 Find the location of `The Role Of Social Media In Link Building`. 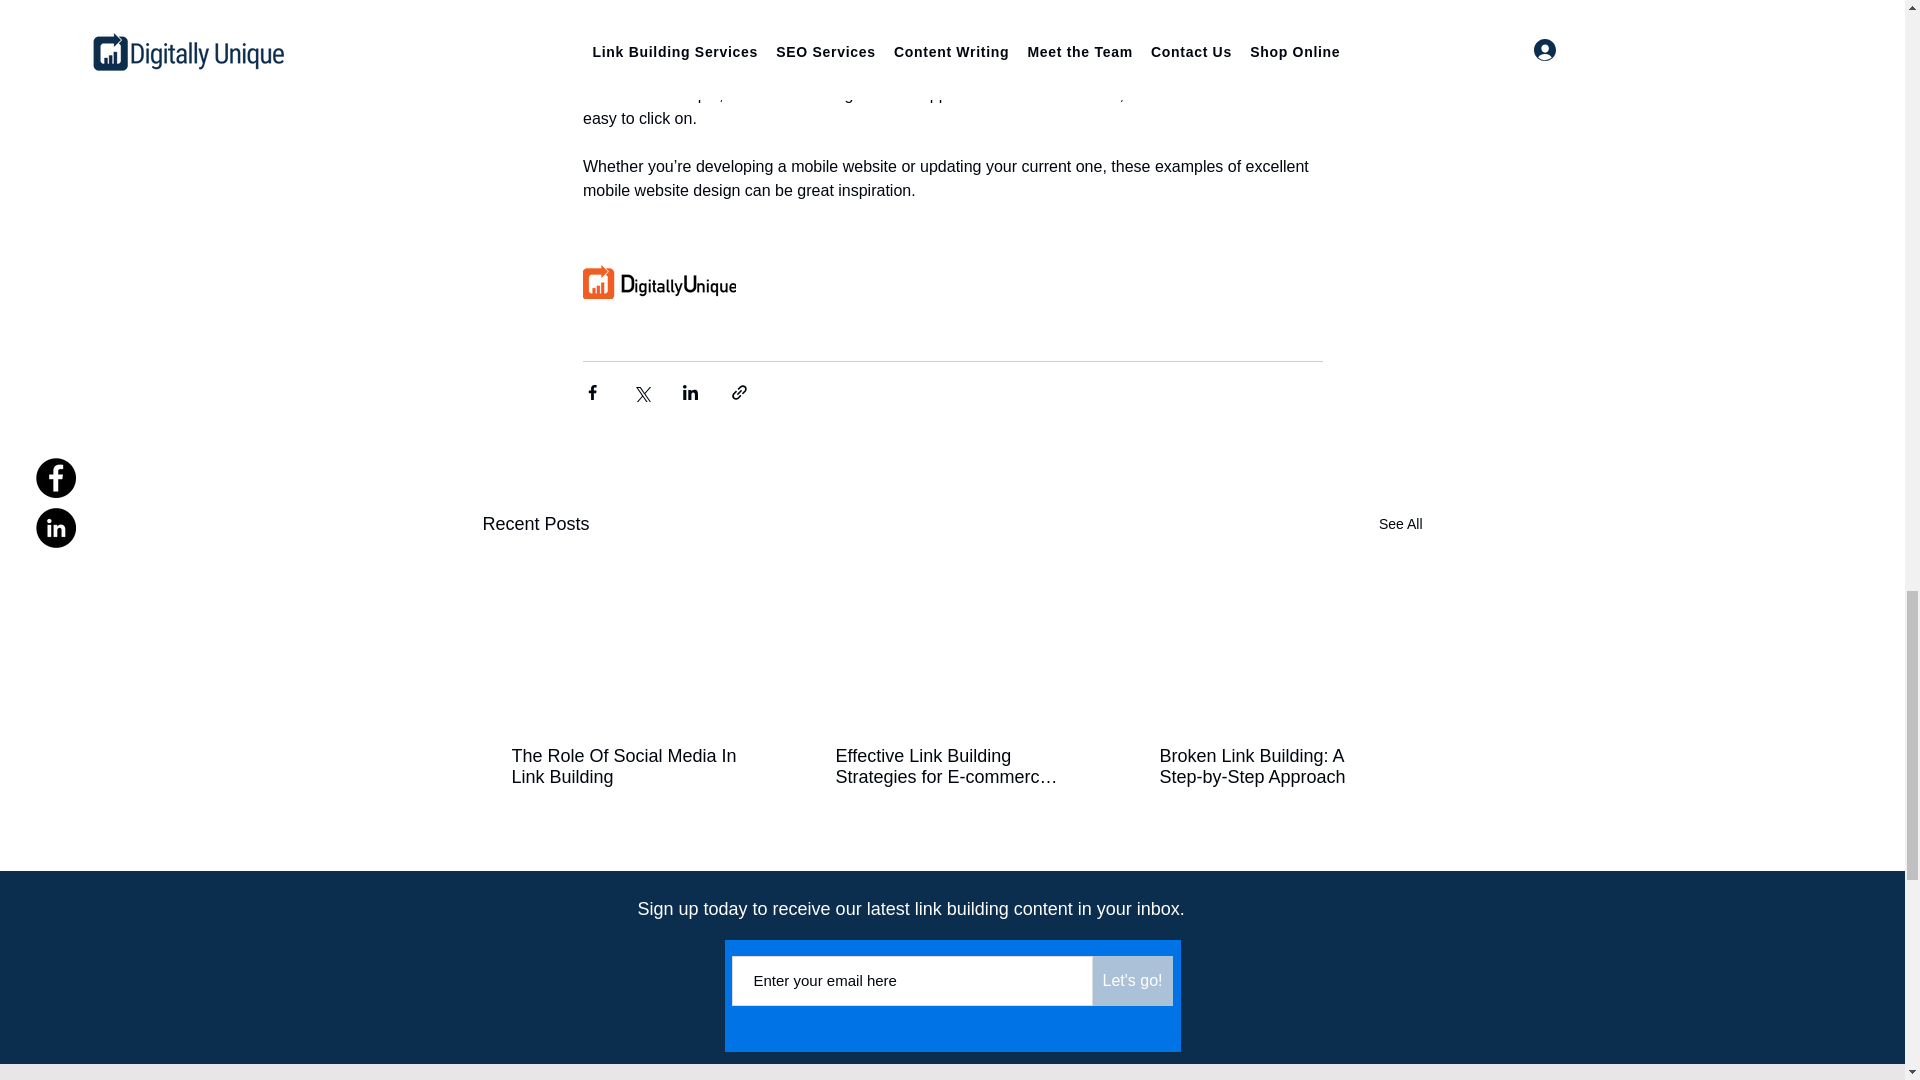

The Role Of Social Media In Link Building is located at coordinates (628, 767).